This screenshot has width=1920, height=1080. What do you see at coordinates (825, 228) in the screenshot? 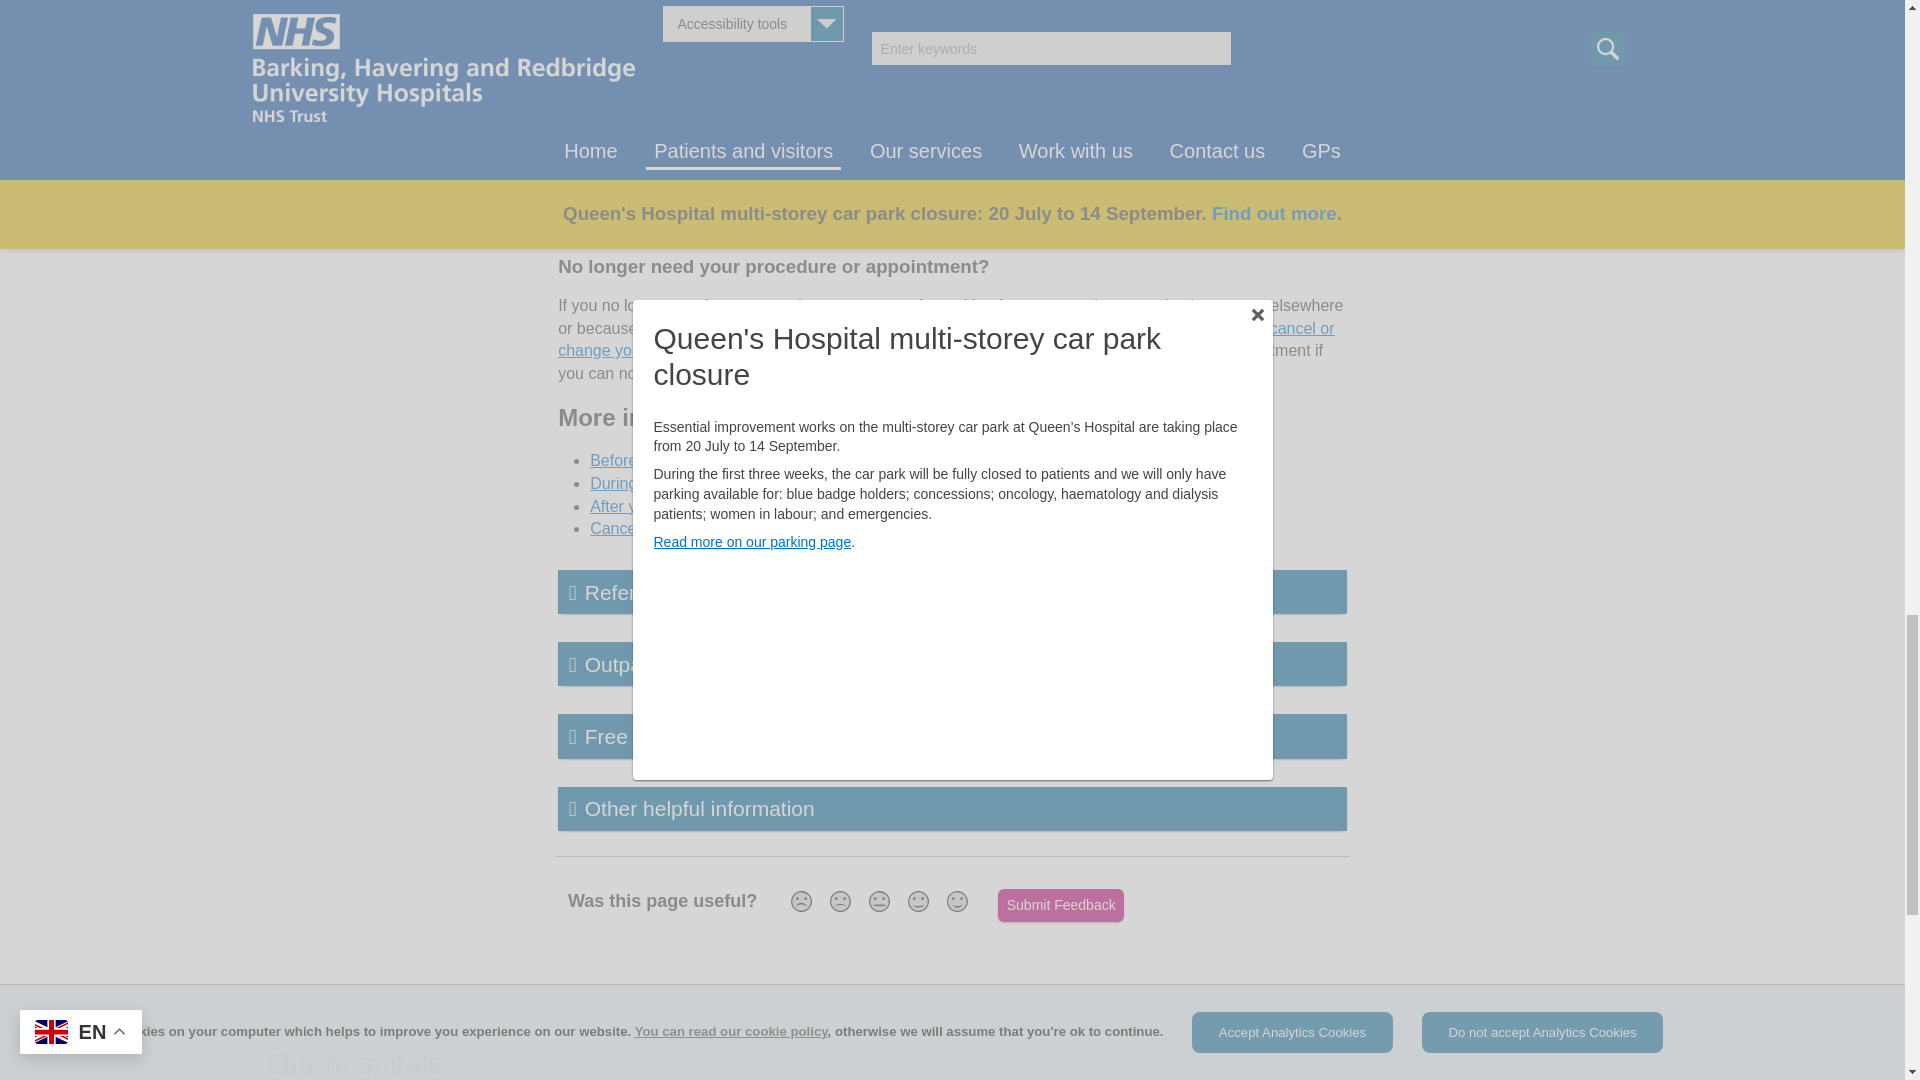
I see `Barking, Dagenham, Havering, Redbridge and Waltham Forest` at bounding box center [825, 228].